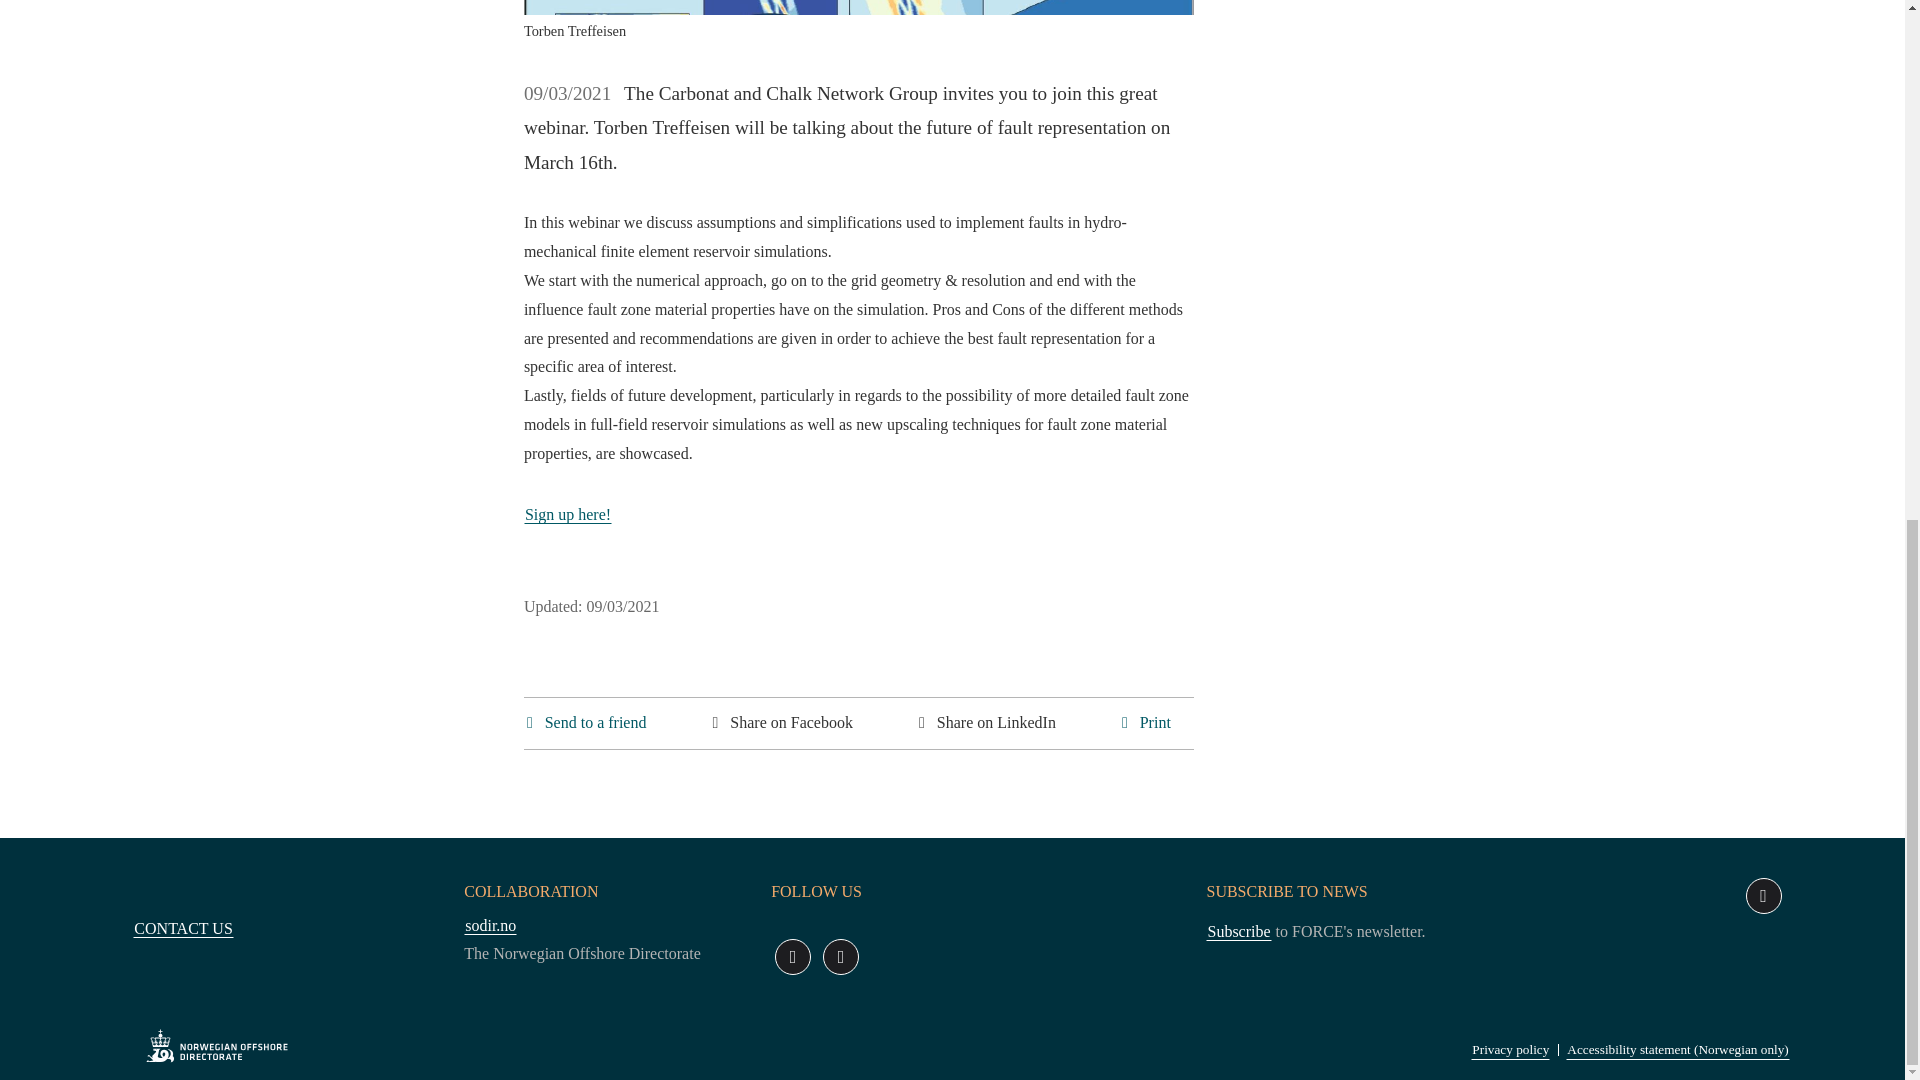 Image resolution: width=1920 pixels, height=1080 pixels. I want to click on Sign up here!, so click(568, 514).